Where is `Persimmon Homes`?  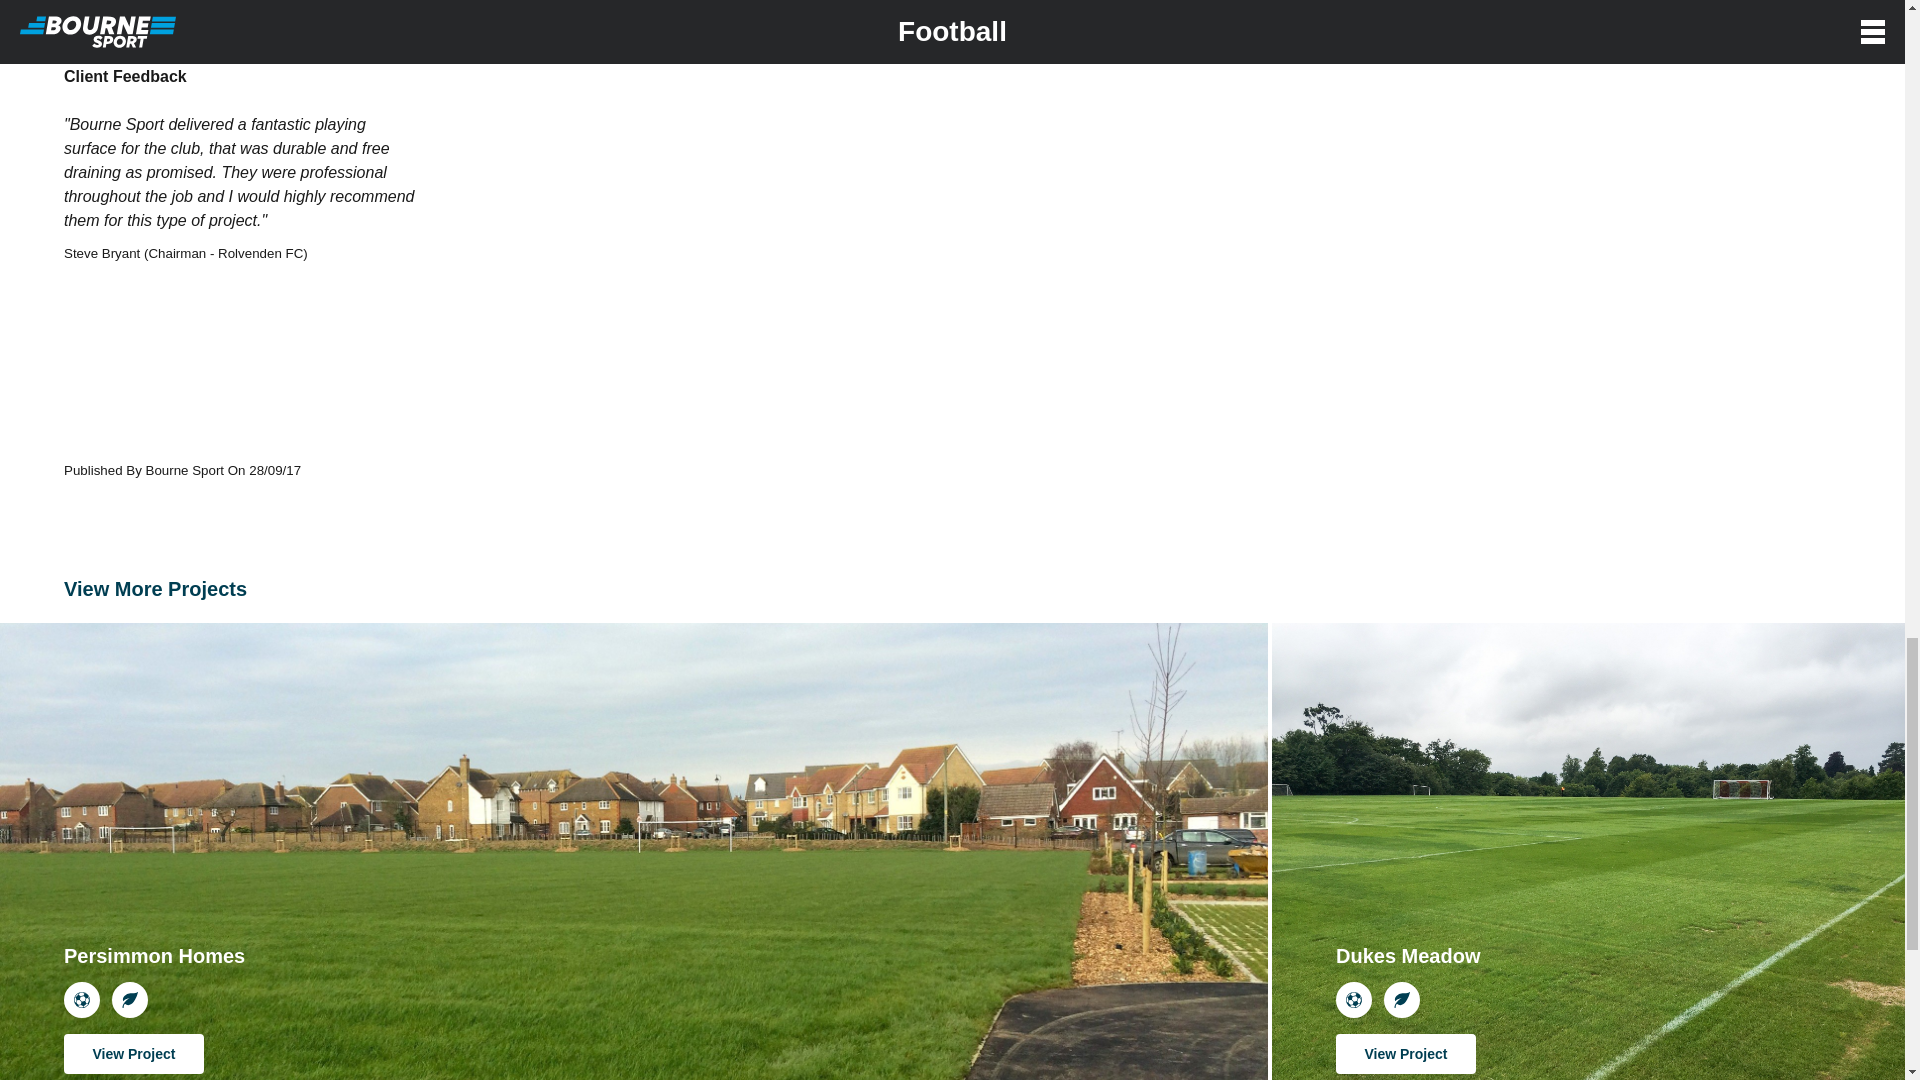 Persimmon Homes is located at coordinates (154, 980).